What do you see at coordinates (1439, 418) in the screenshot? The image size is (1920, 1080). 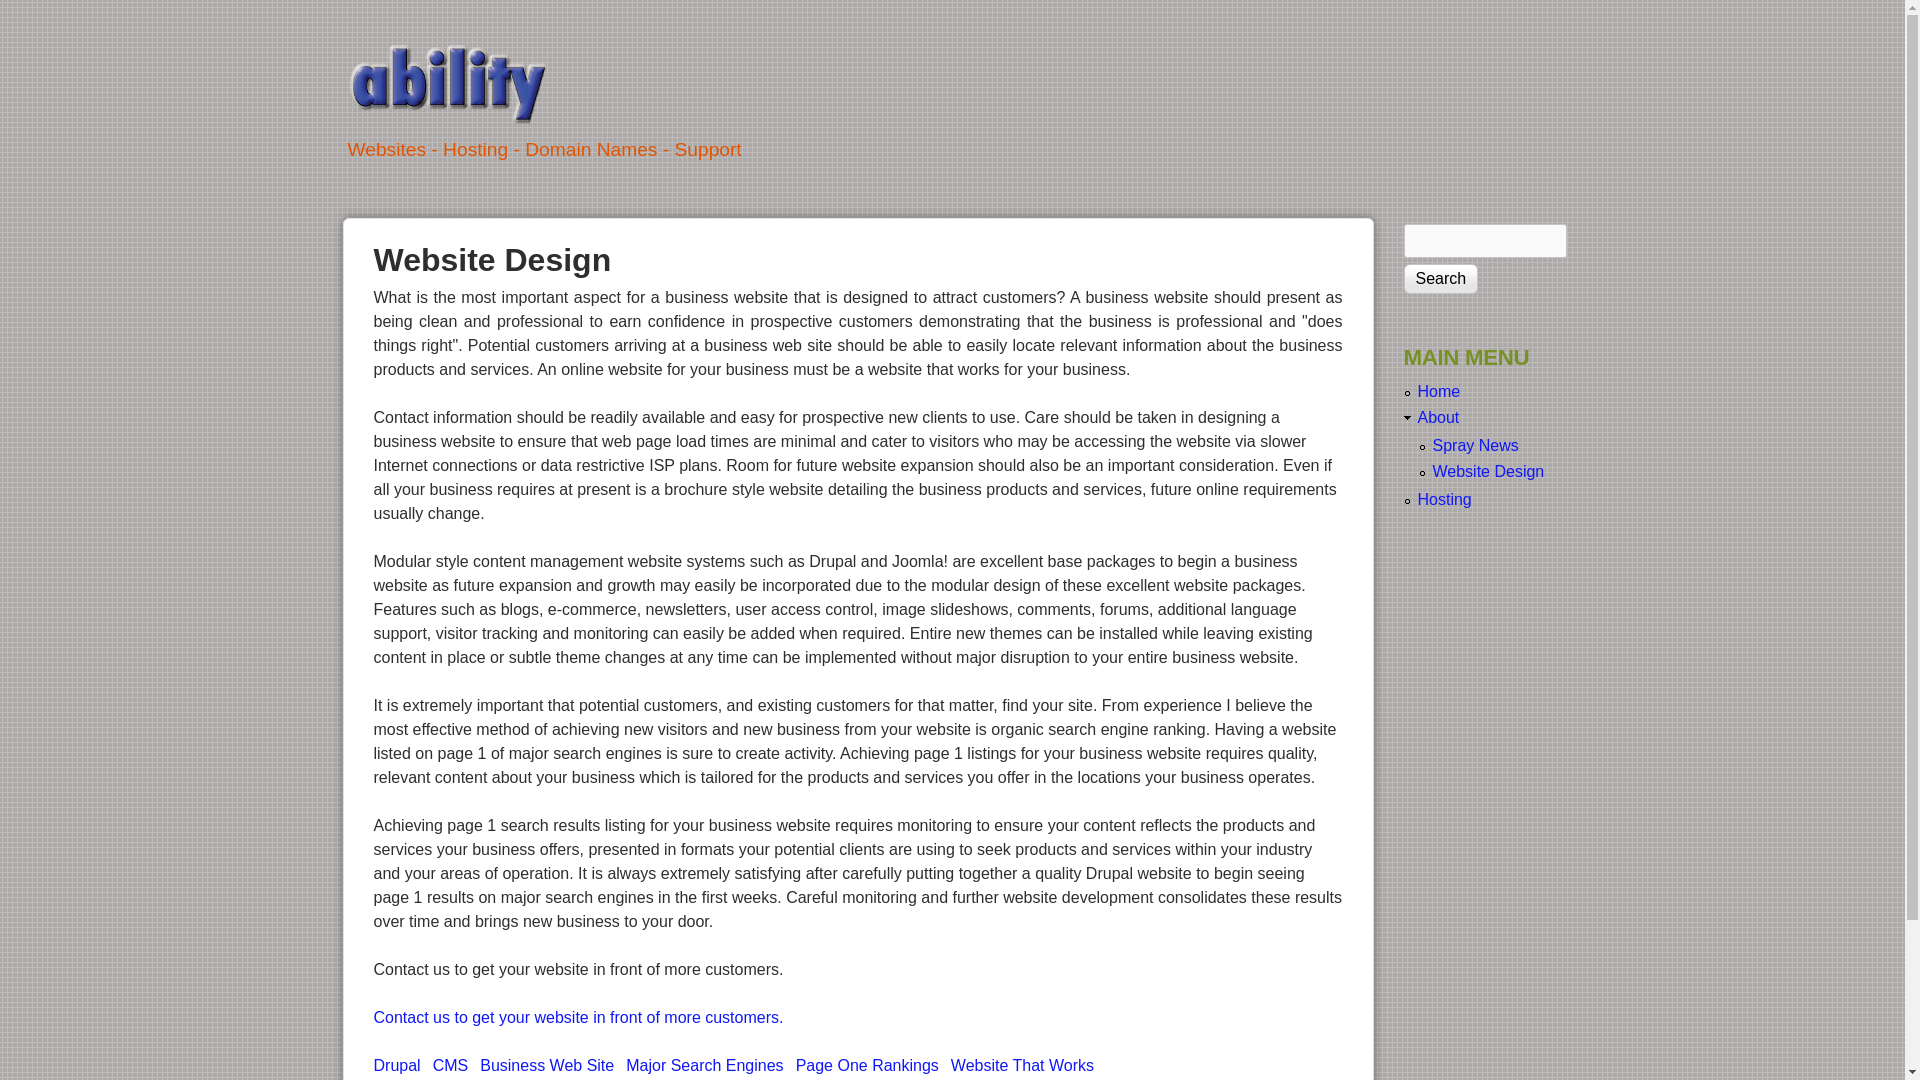 I see `About` at bounding box center [1439, 418].